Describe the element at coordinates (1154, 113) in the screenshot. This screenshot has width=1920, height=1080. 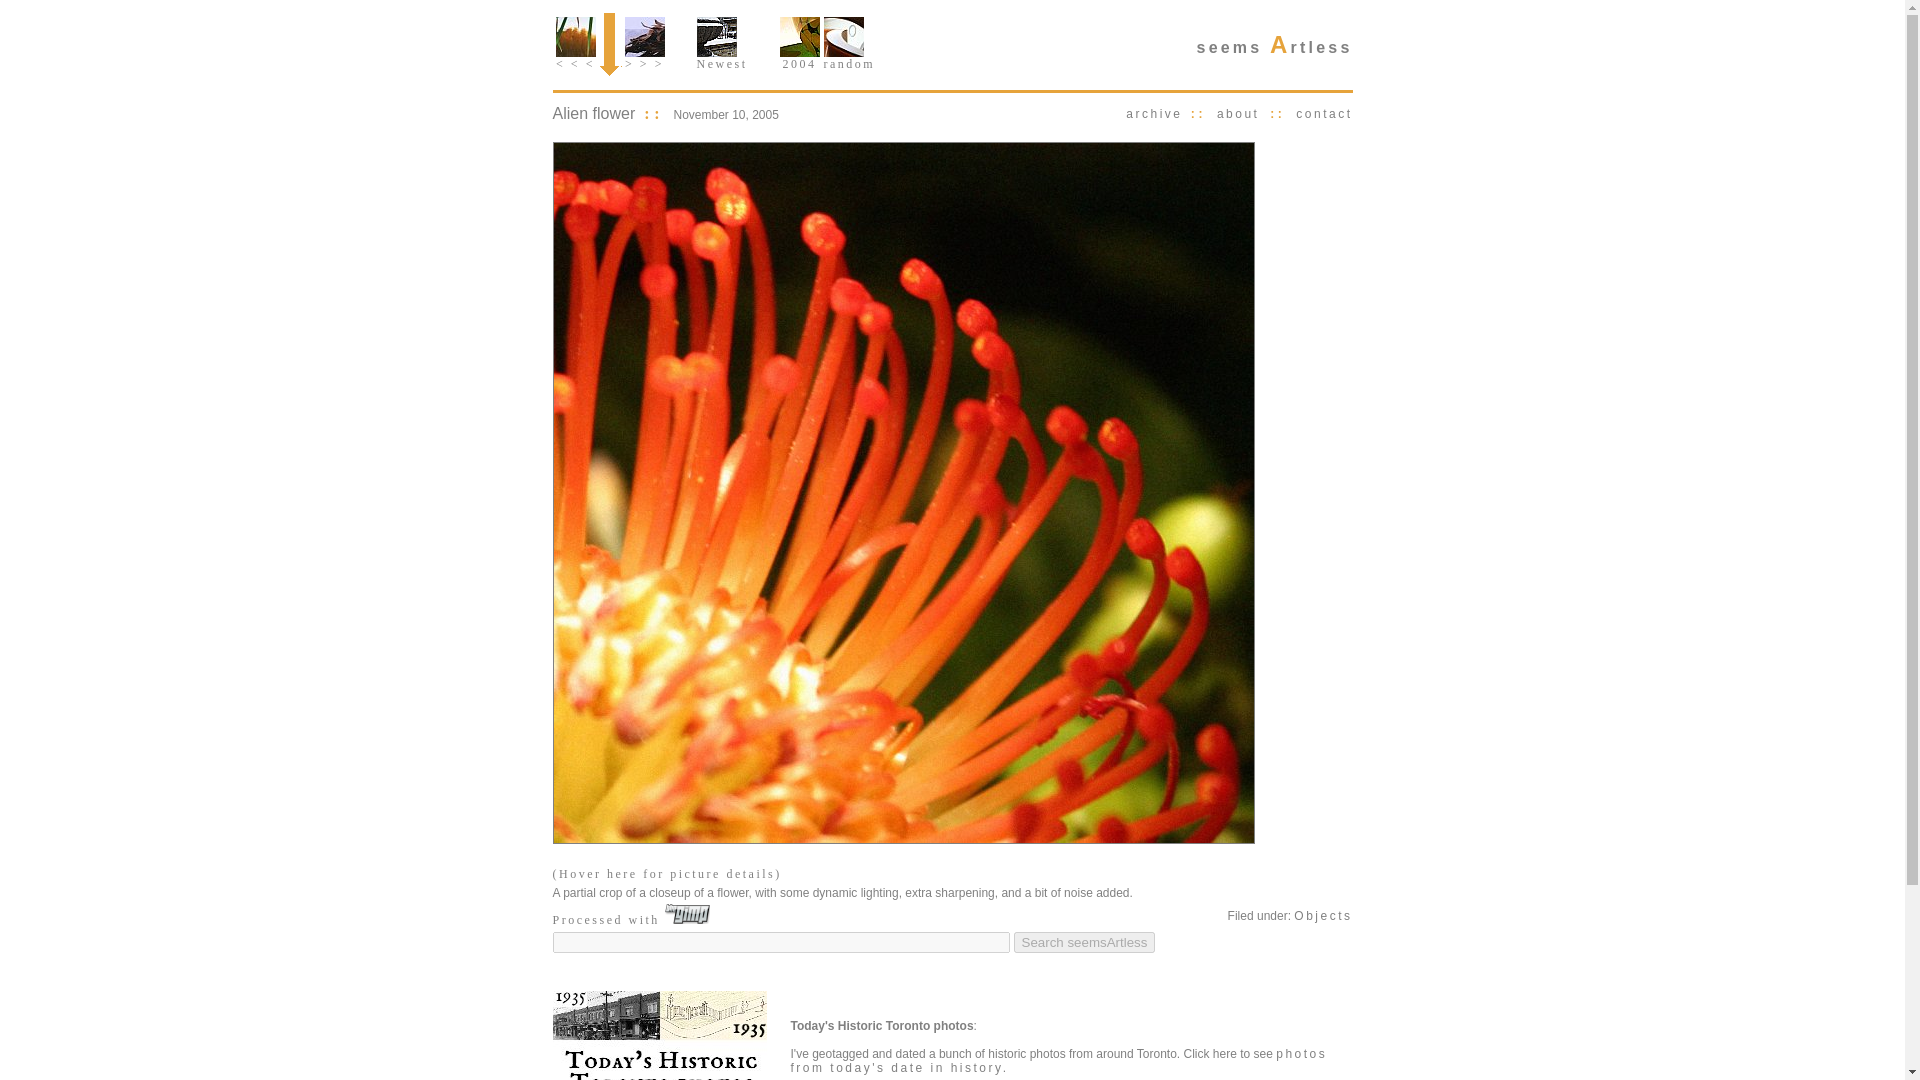
I see `archive` at that location.